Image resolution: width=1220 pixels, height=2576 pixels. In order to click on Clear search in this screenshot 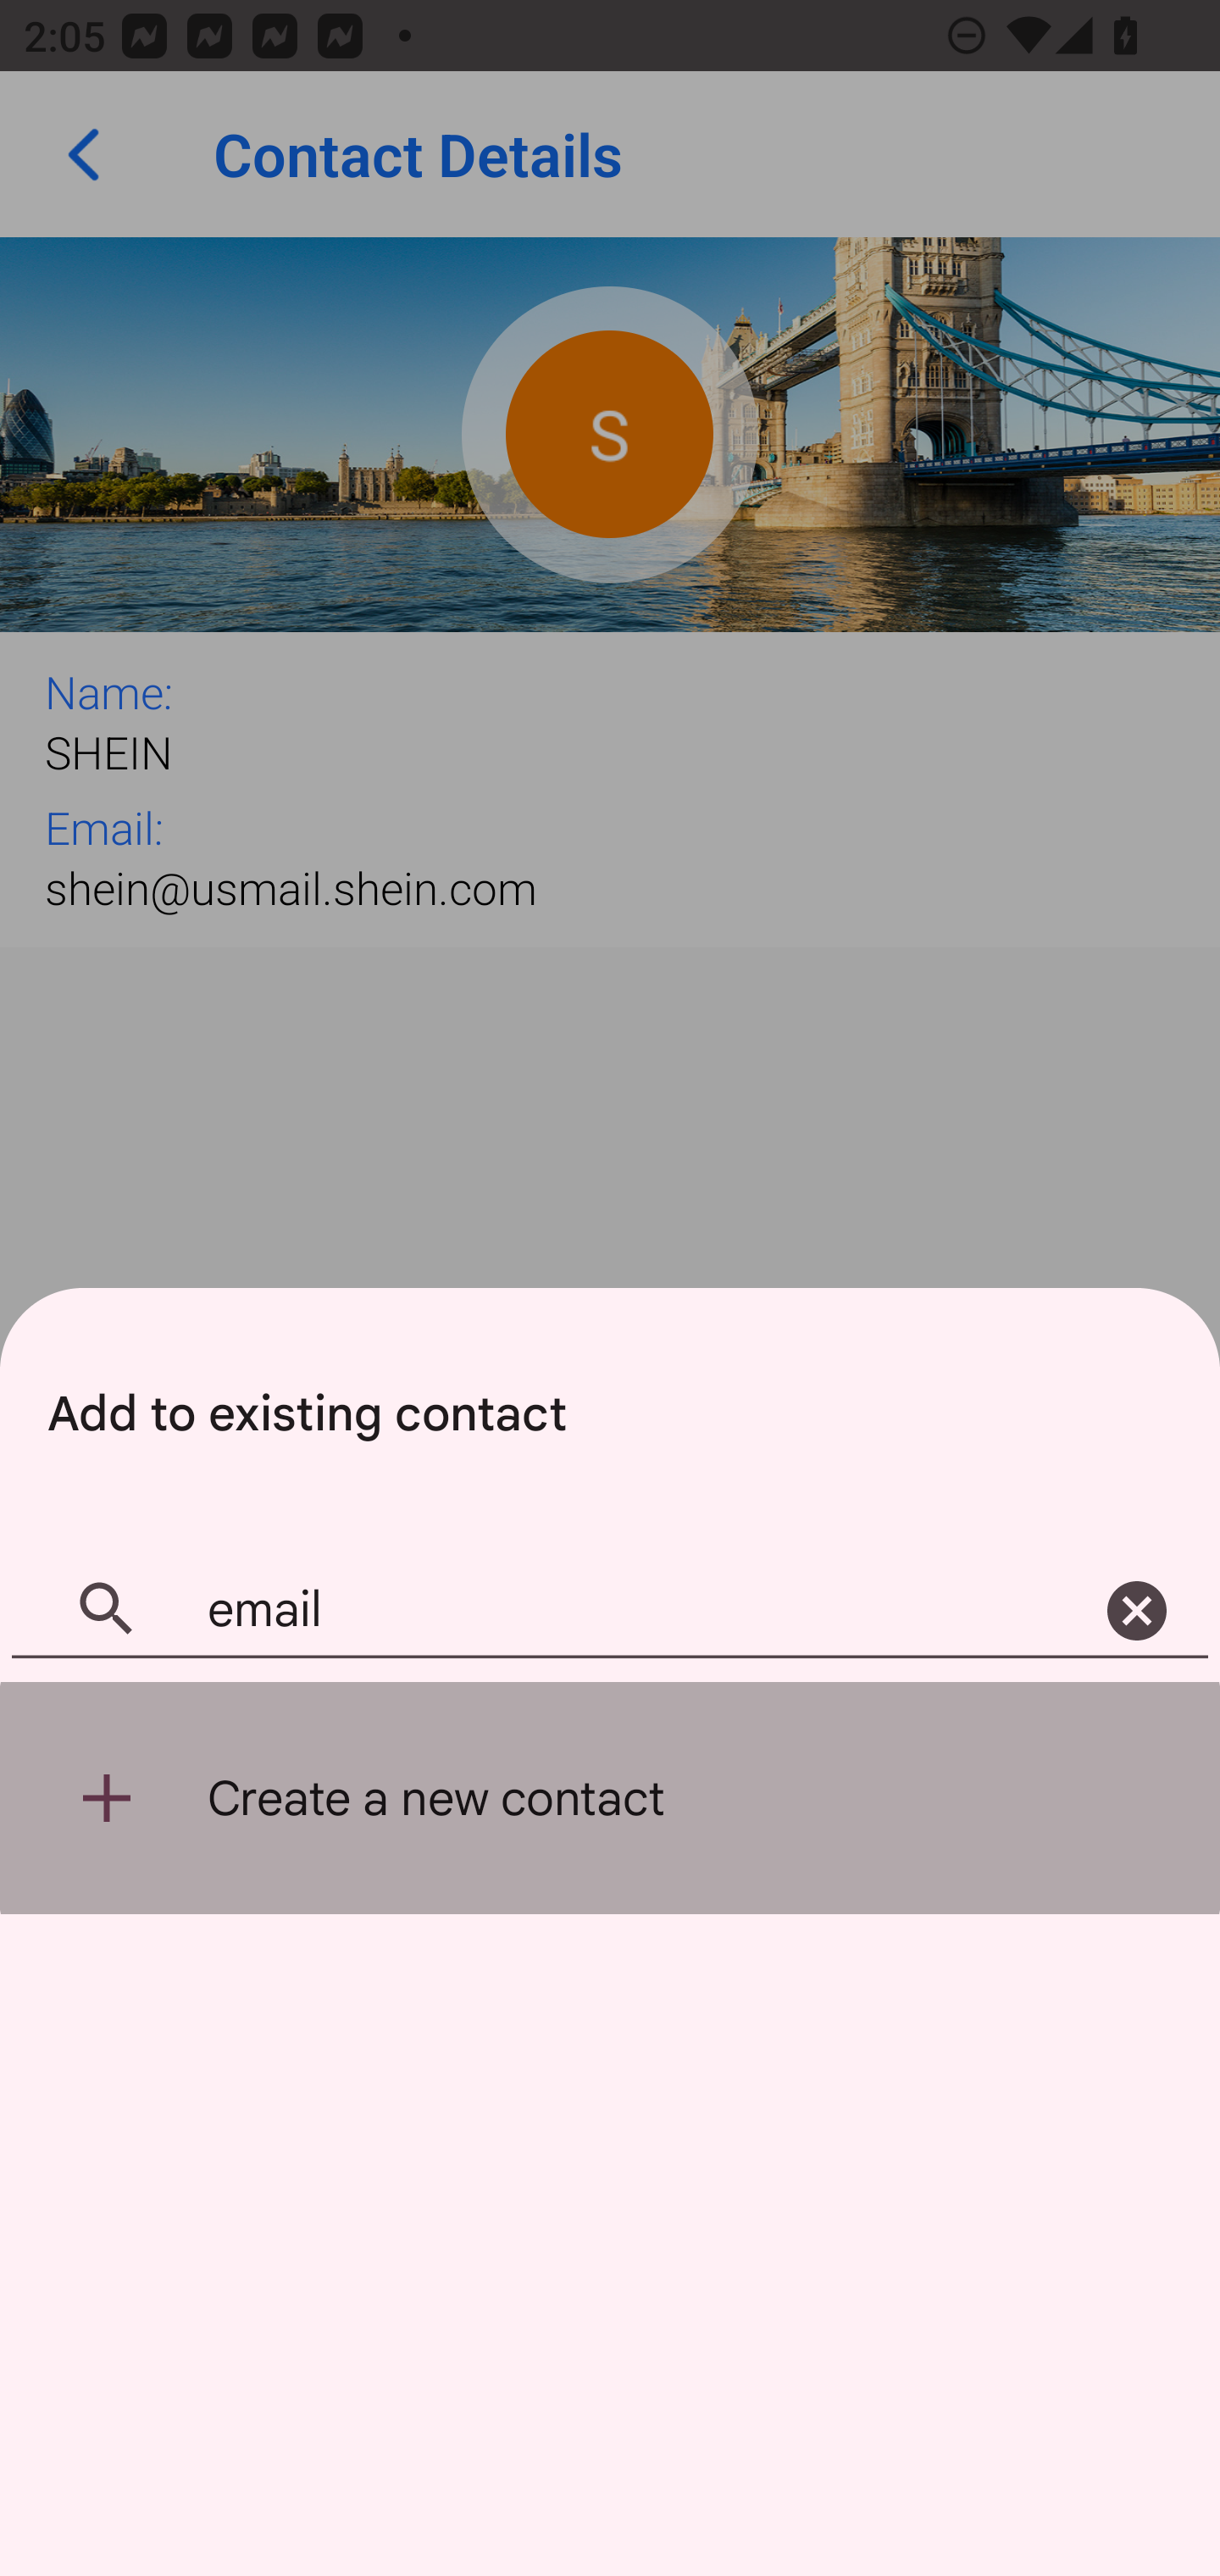, I will do `click(1137, 1611)`.